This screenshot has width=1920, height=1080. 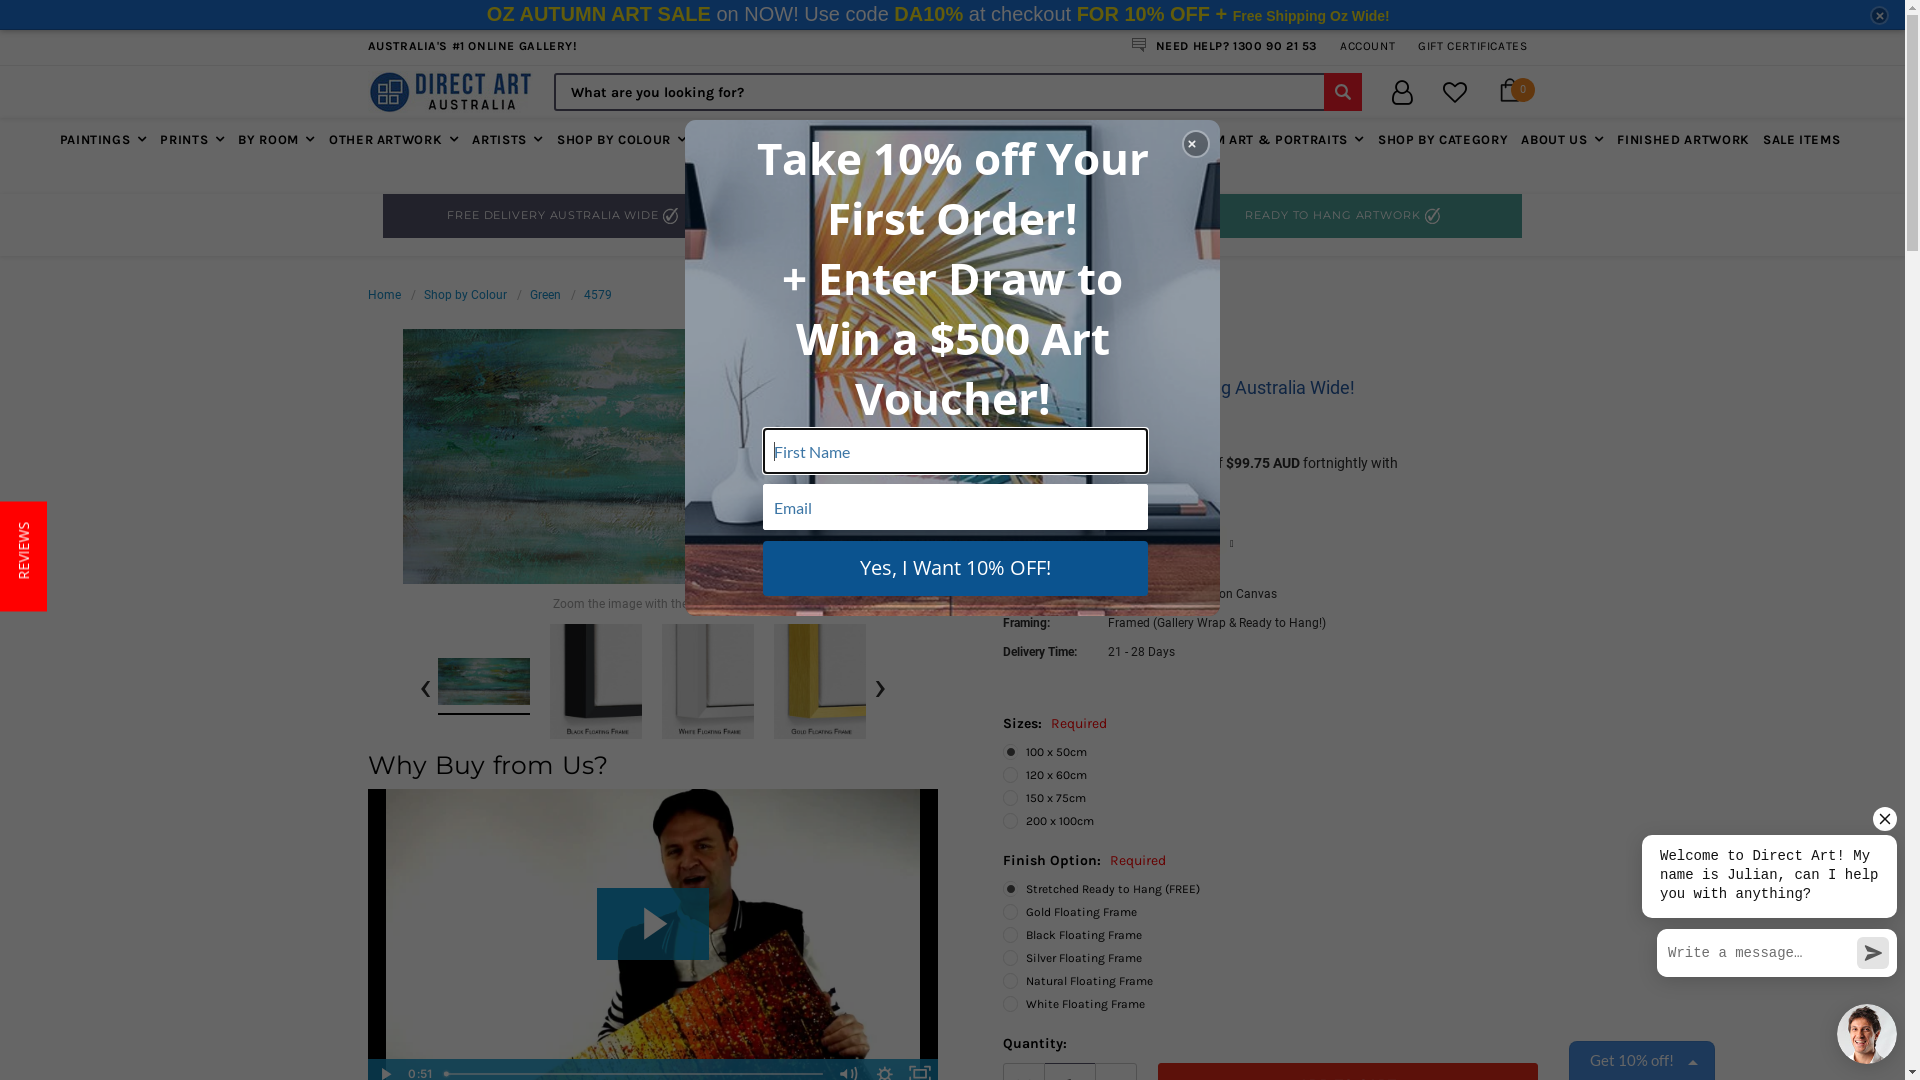 What do you see at coordinates (1509, 92) in the screenshot?
I see `0` at bounding box center [1509, 92].